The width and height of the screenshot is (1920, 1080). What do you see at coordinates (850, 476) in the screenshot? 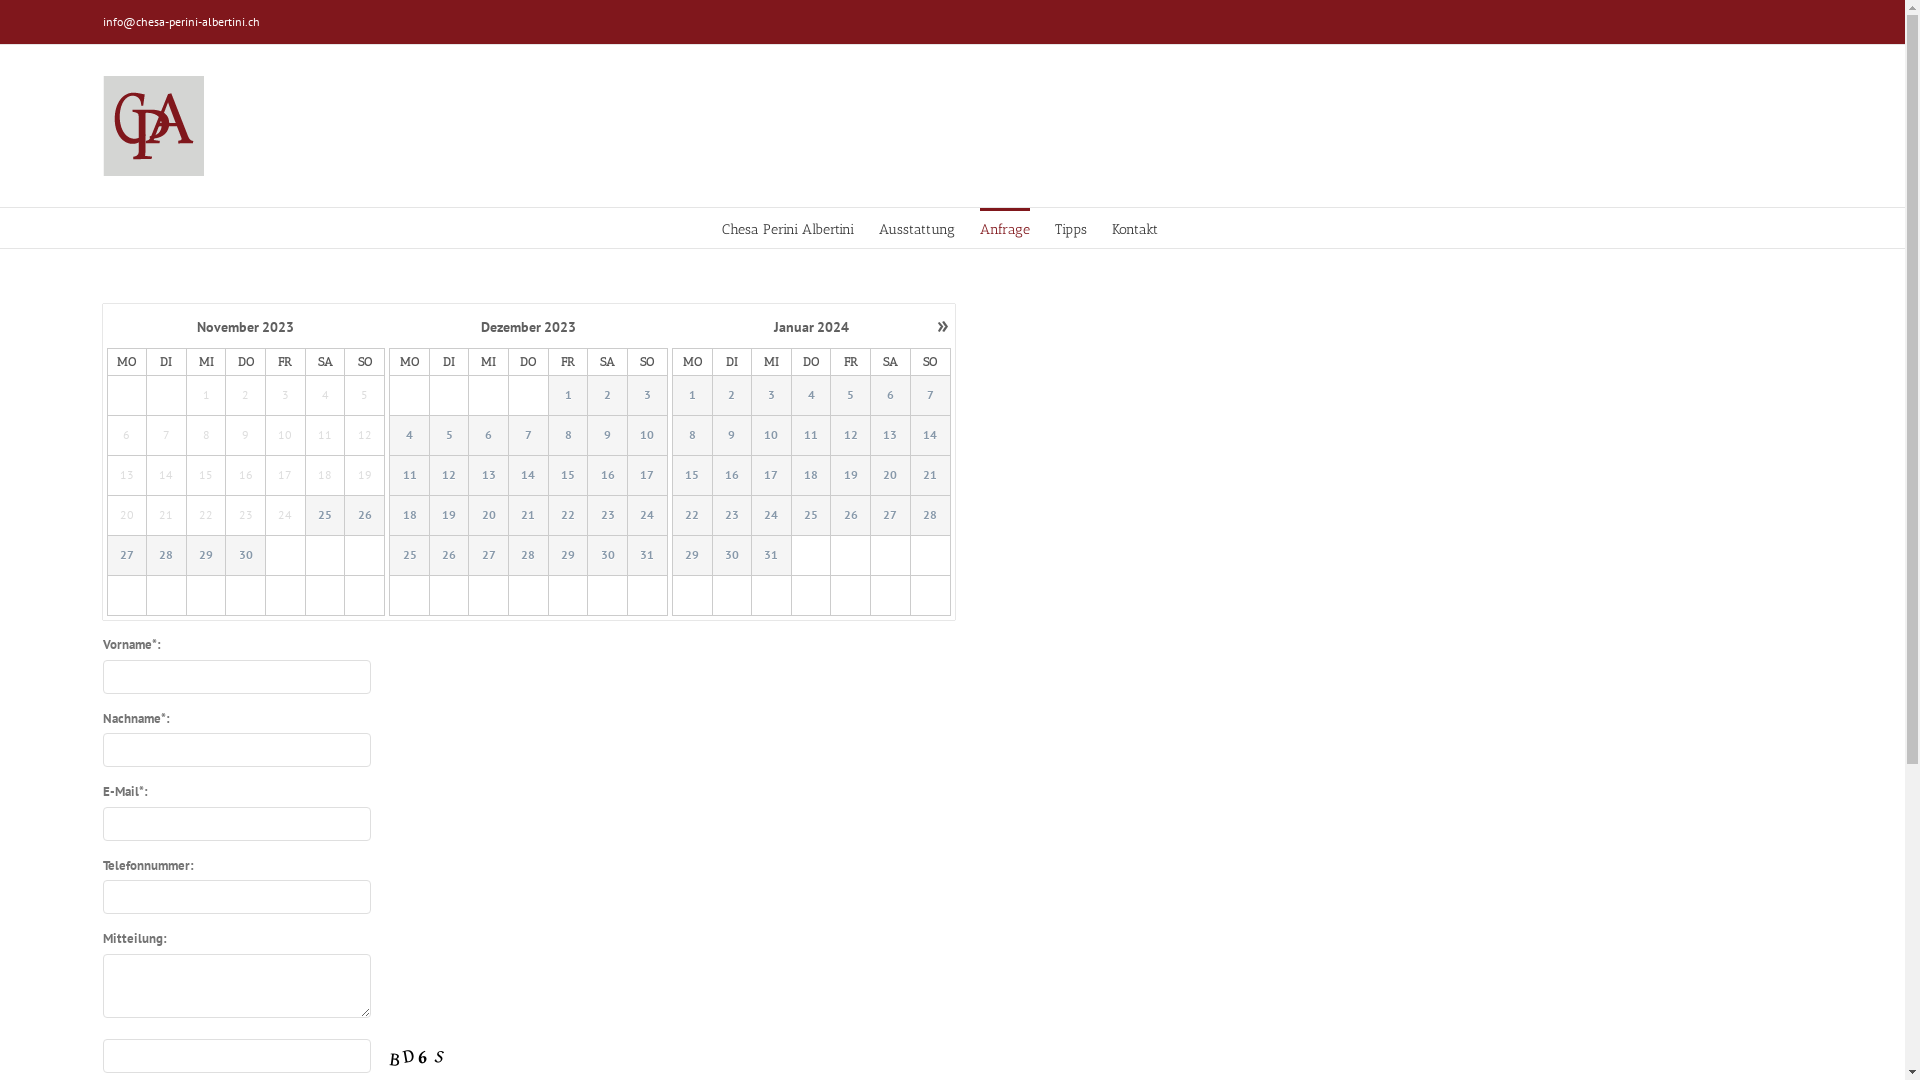
I see `19` at bounding box center [850, 476].